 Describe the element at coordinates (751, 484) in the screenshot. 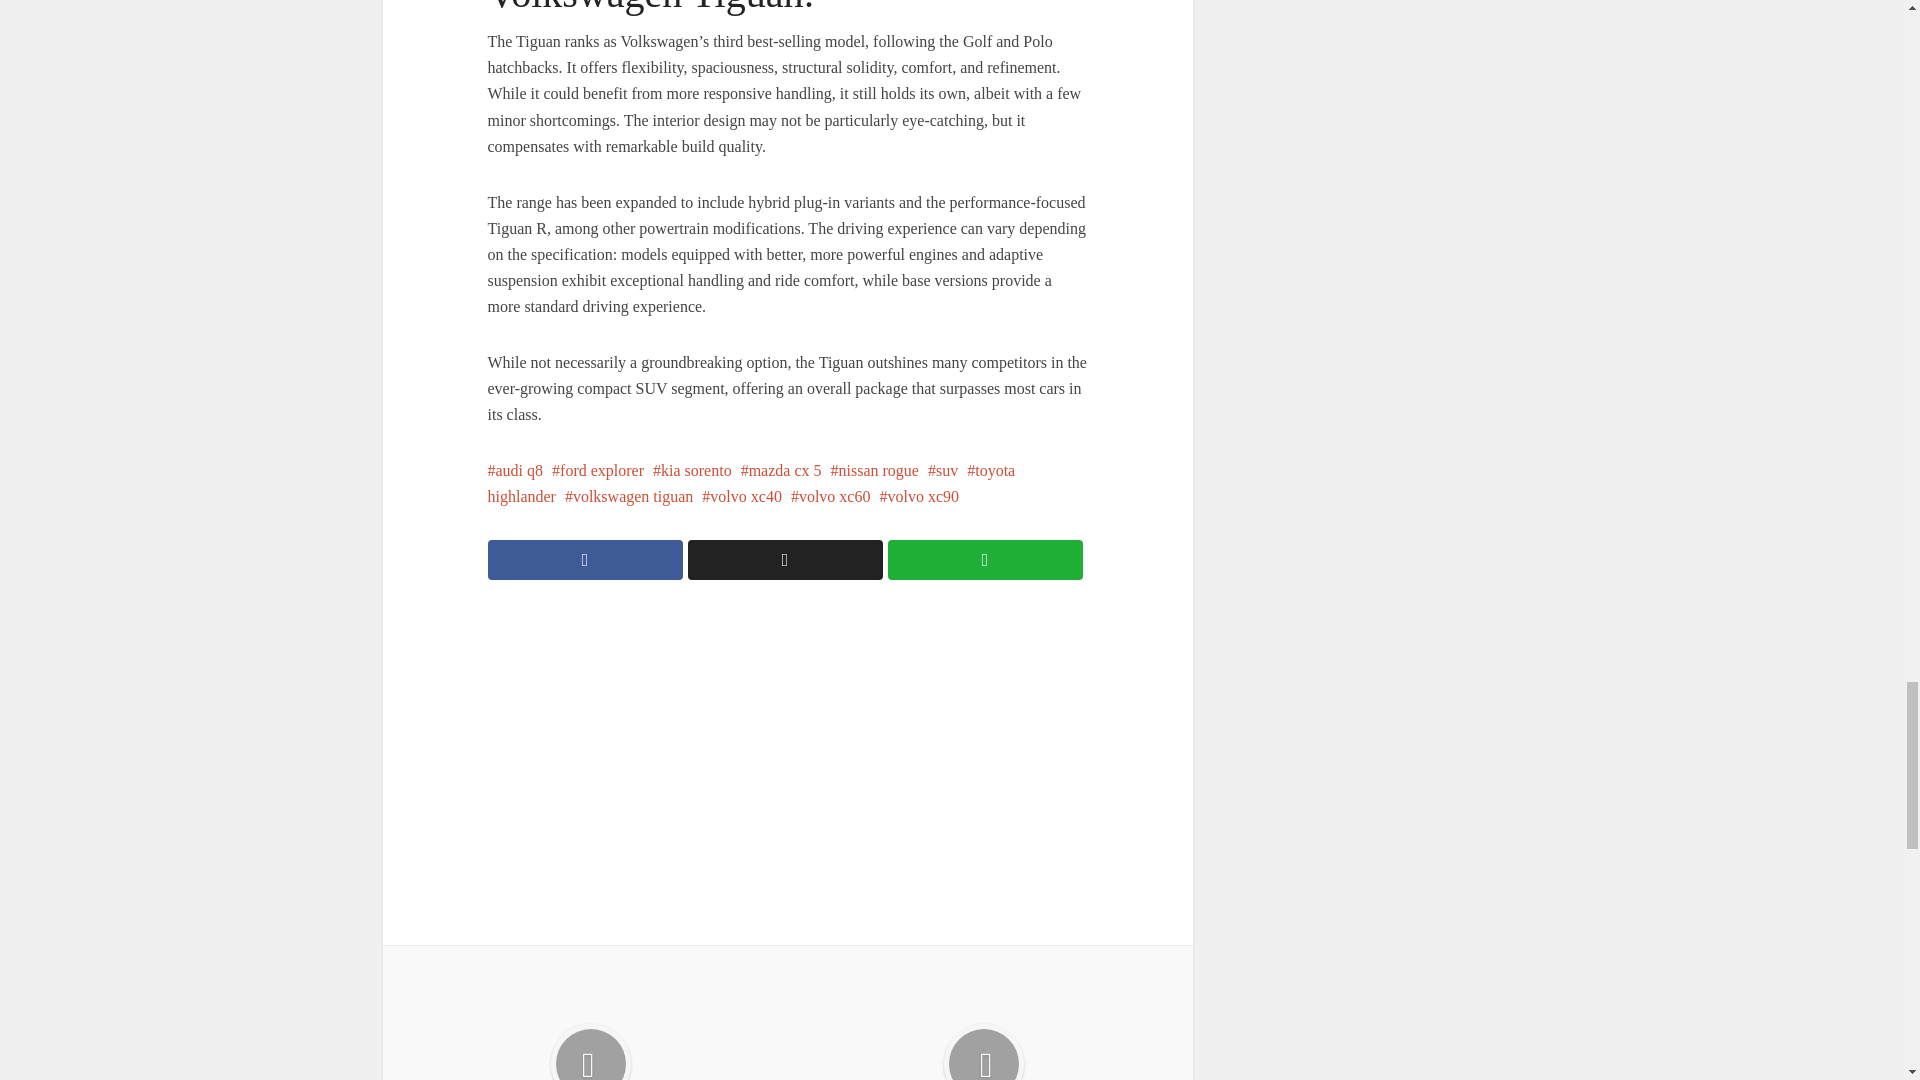

I see `toyota highlander` at that location.